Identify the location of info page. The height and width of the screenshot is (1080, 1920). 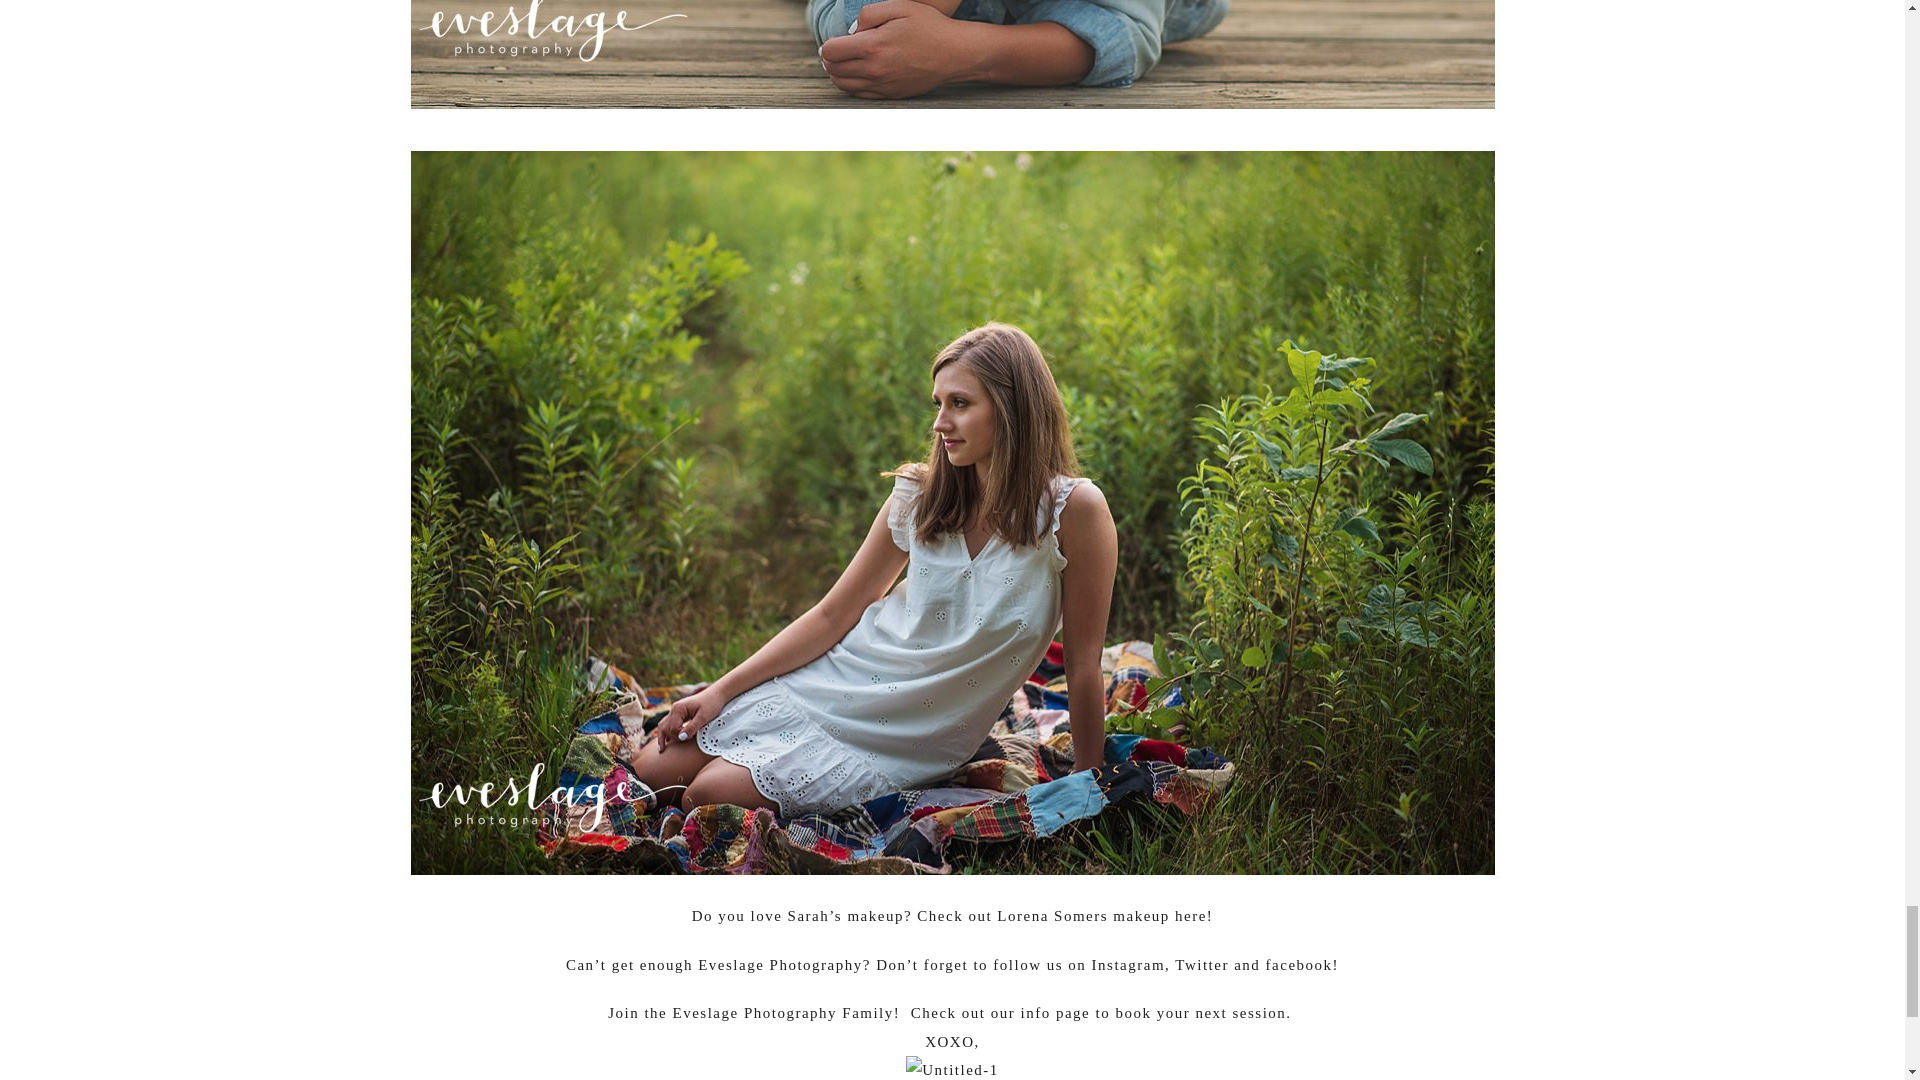
(1056, 1012).